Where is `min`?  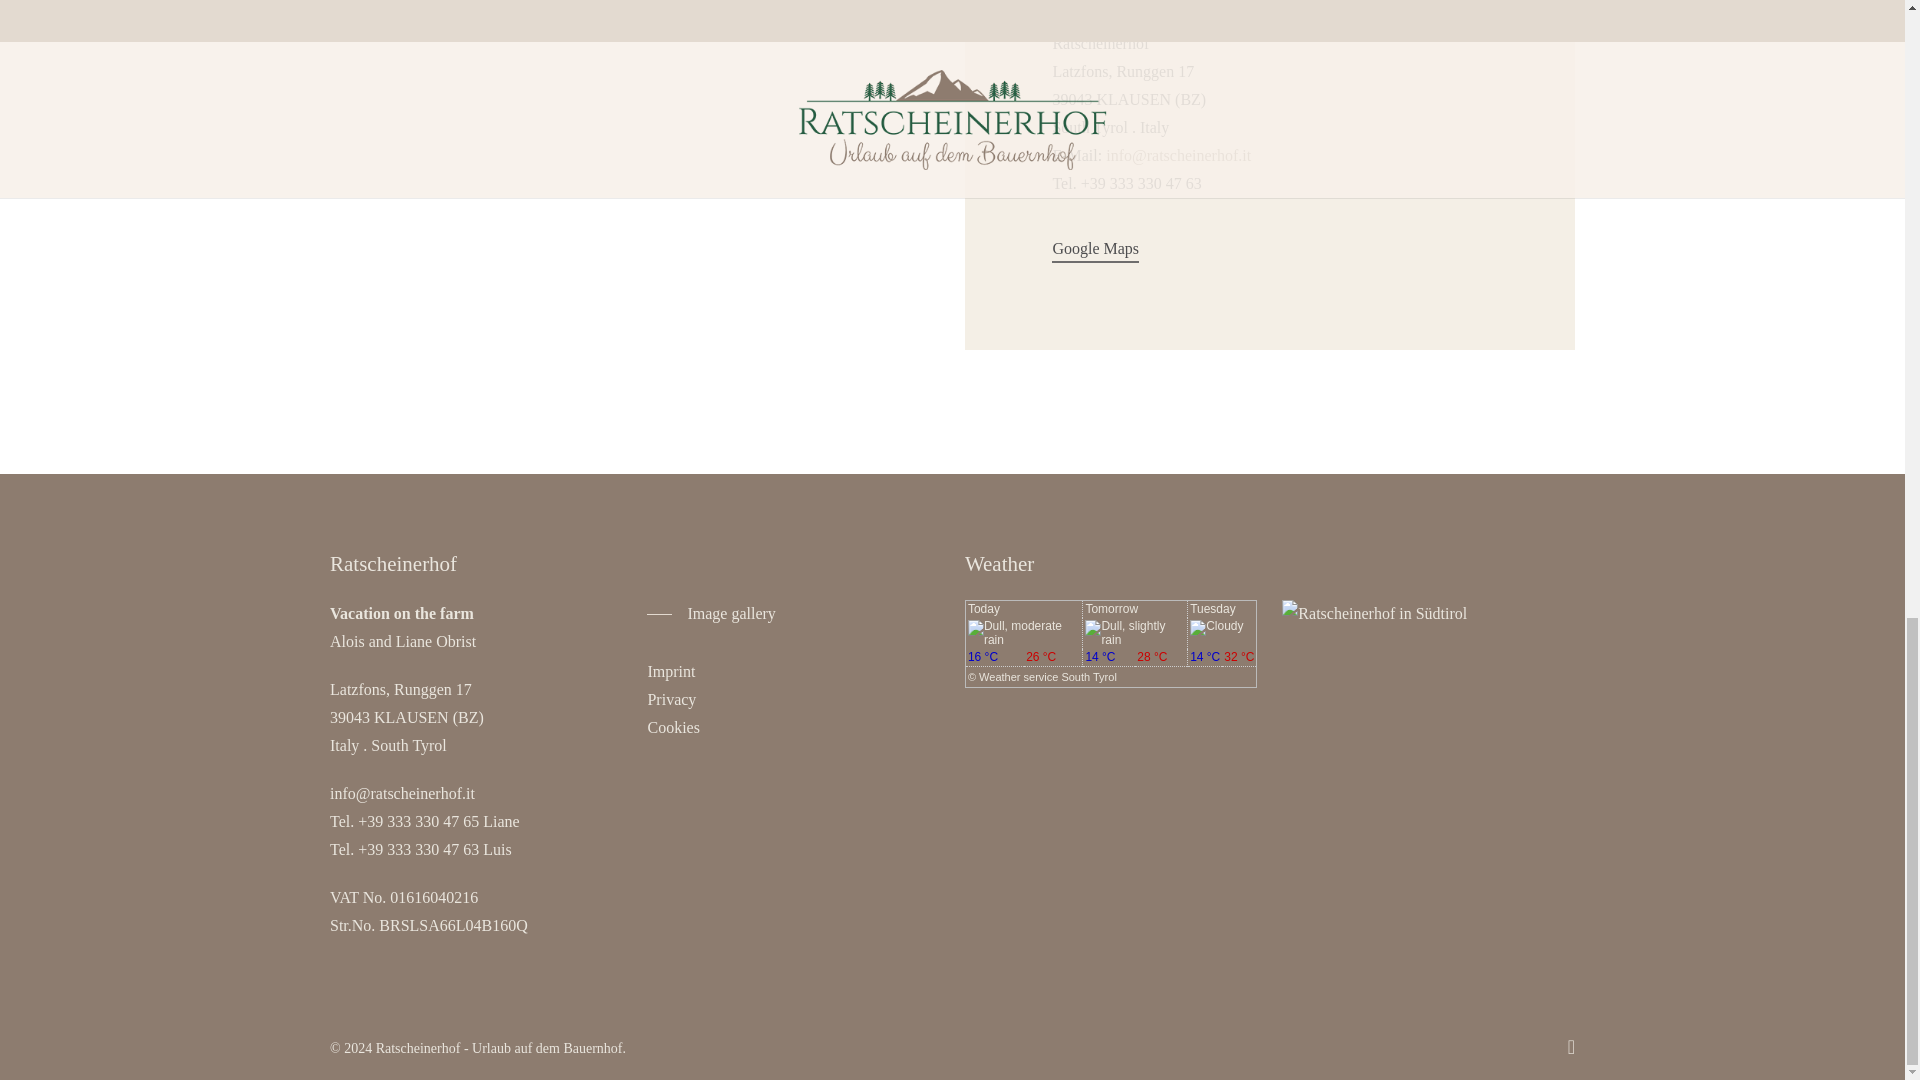 min is located at coordinates (994, 658).